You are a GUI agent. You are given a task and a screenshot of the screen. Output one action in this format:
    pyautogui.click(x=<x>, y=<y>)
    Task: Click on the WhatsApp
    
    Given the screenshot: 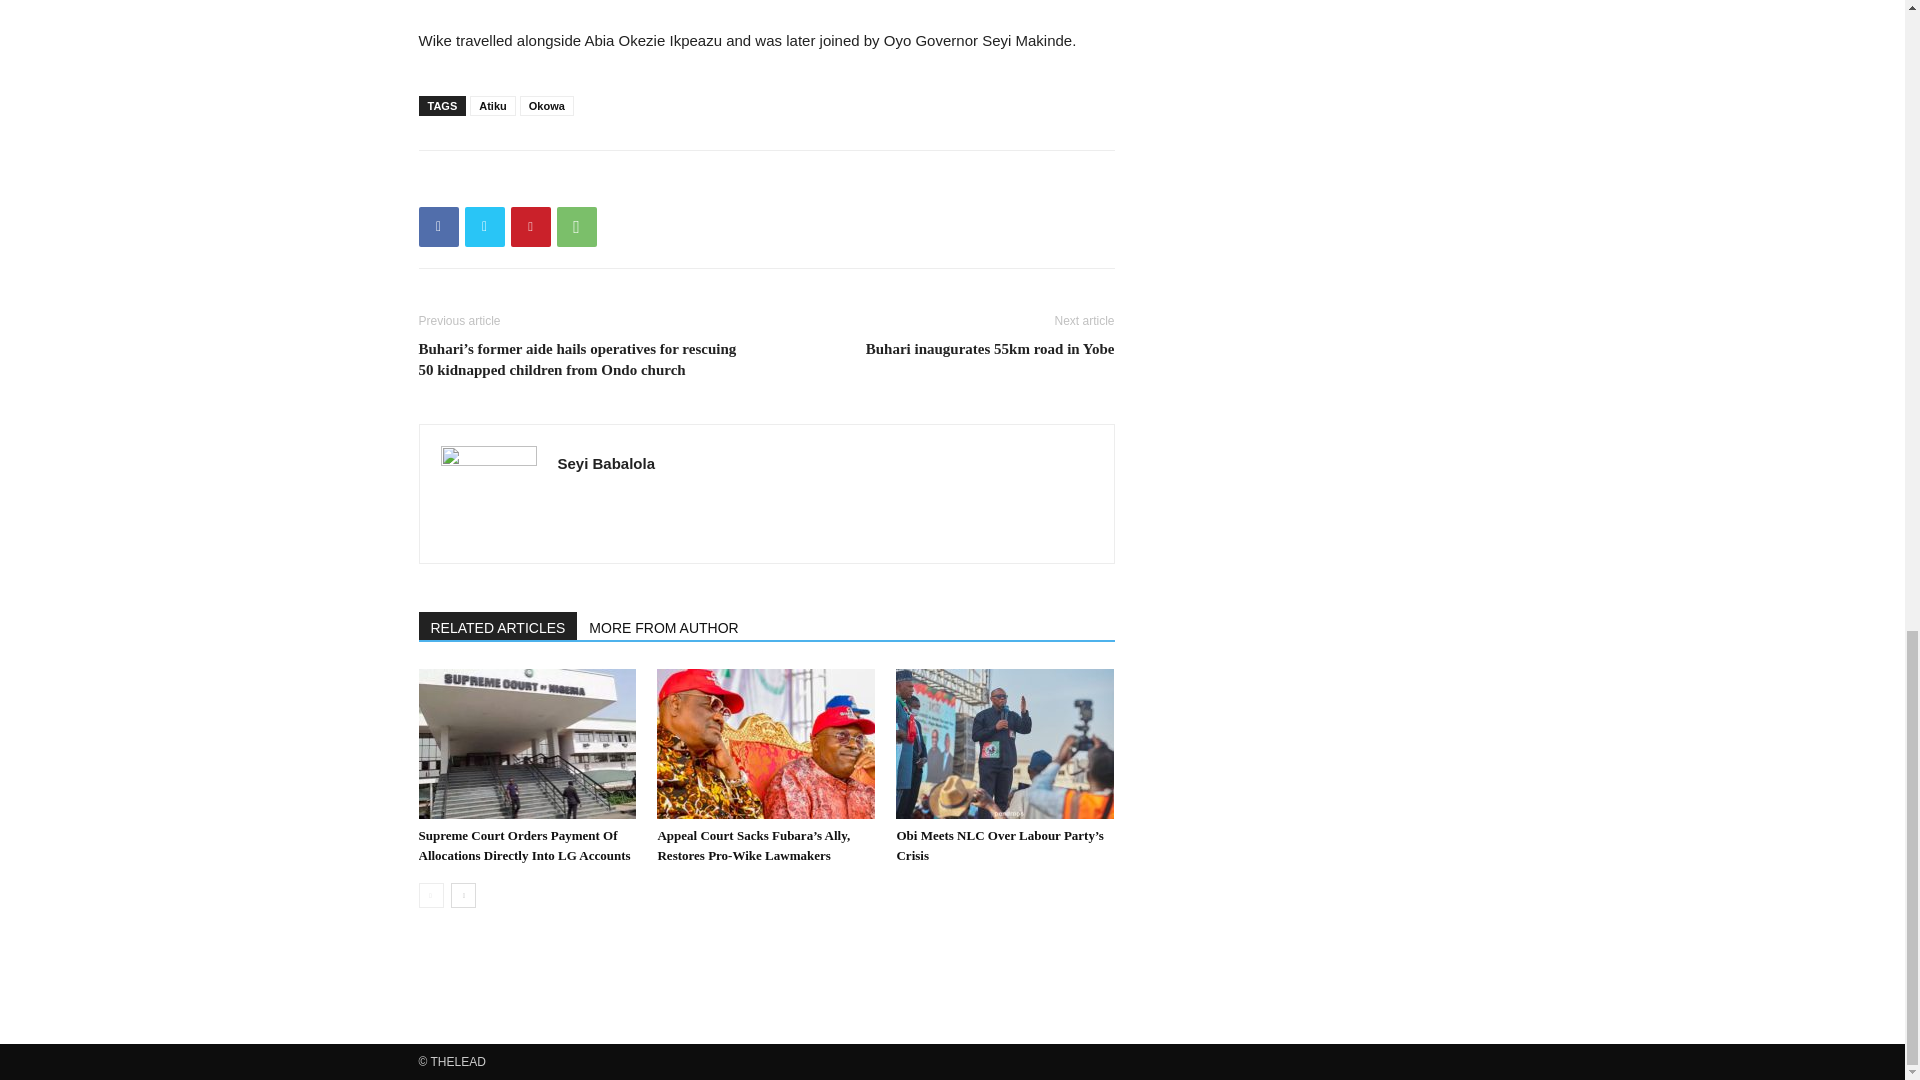 What is the action you would take?
    pyautogui.click(x=576, y=227)
    